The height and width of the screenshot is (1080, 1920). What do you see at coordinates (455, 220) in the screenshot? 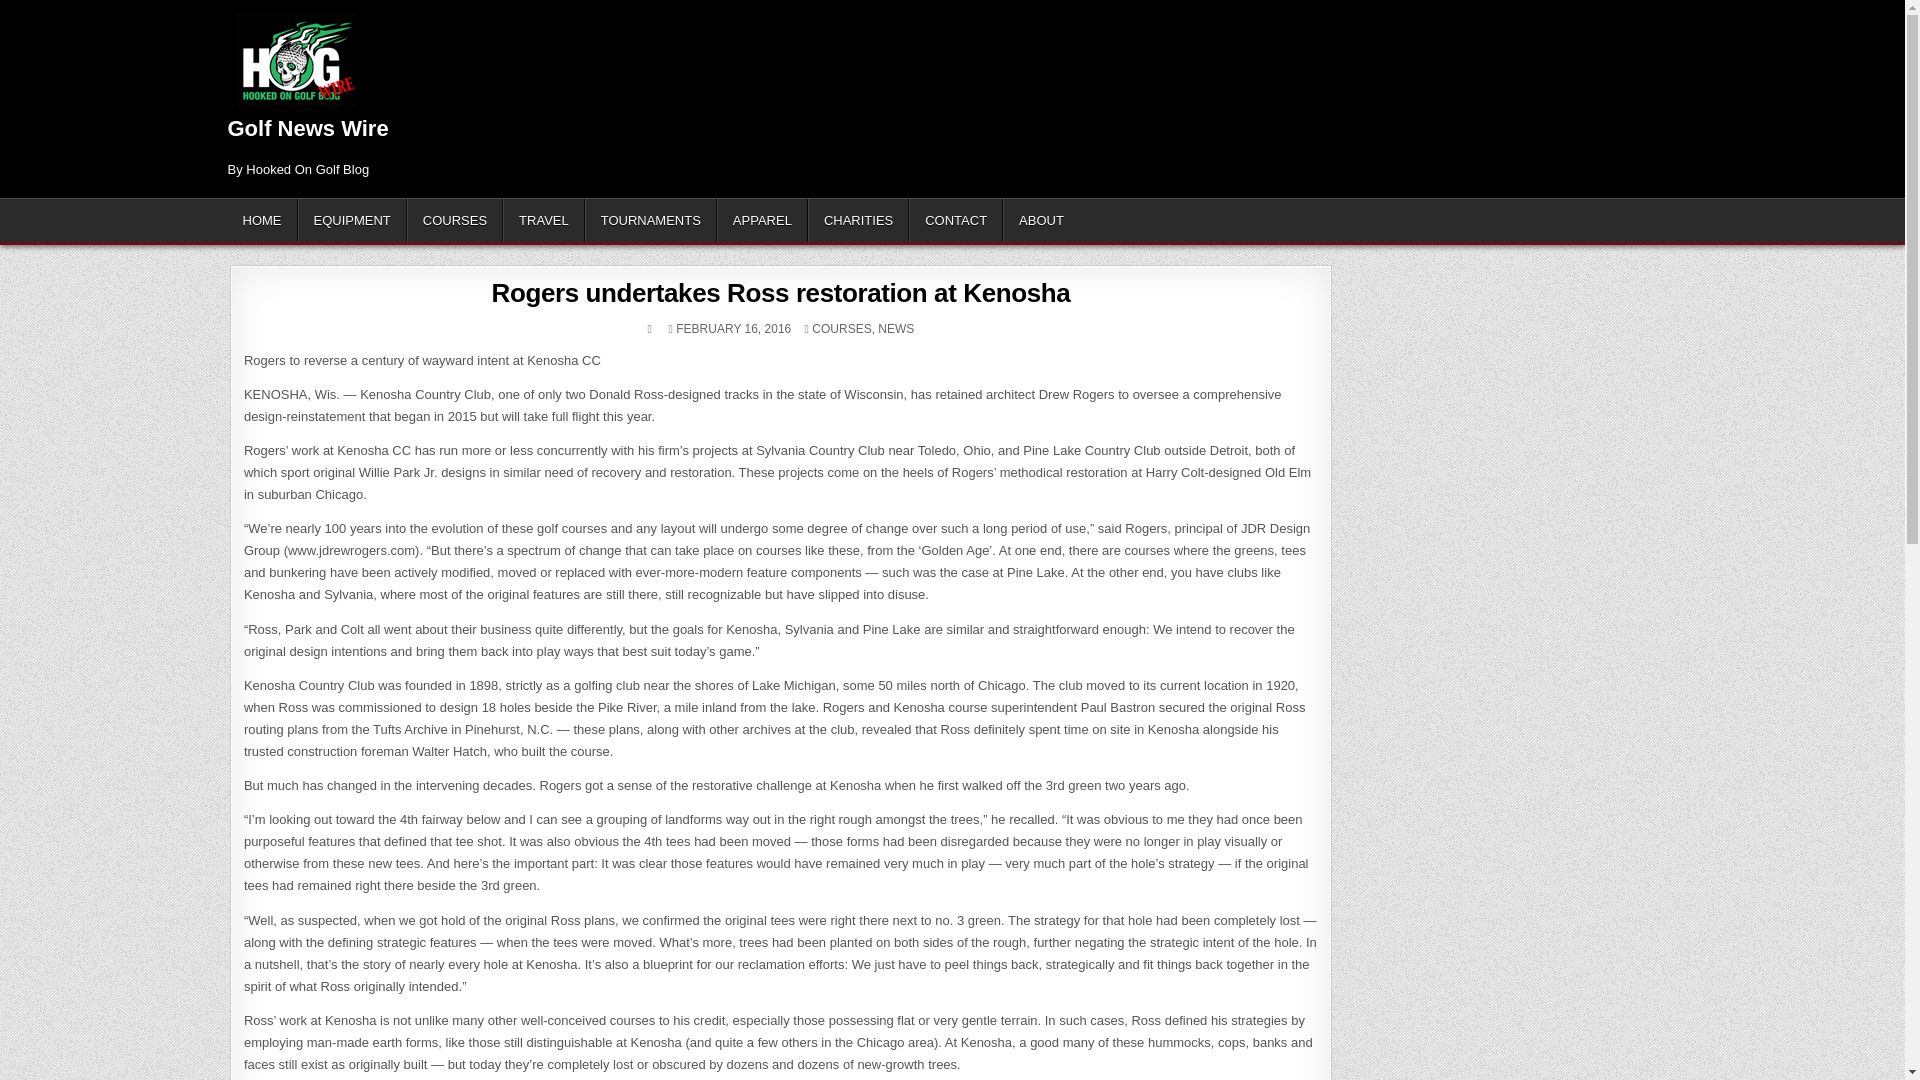
I see `COURSES` at bounding box center [455, 220].